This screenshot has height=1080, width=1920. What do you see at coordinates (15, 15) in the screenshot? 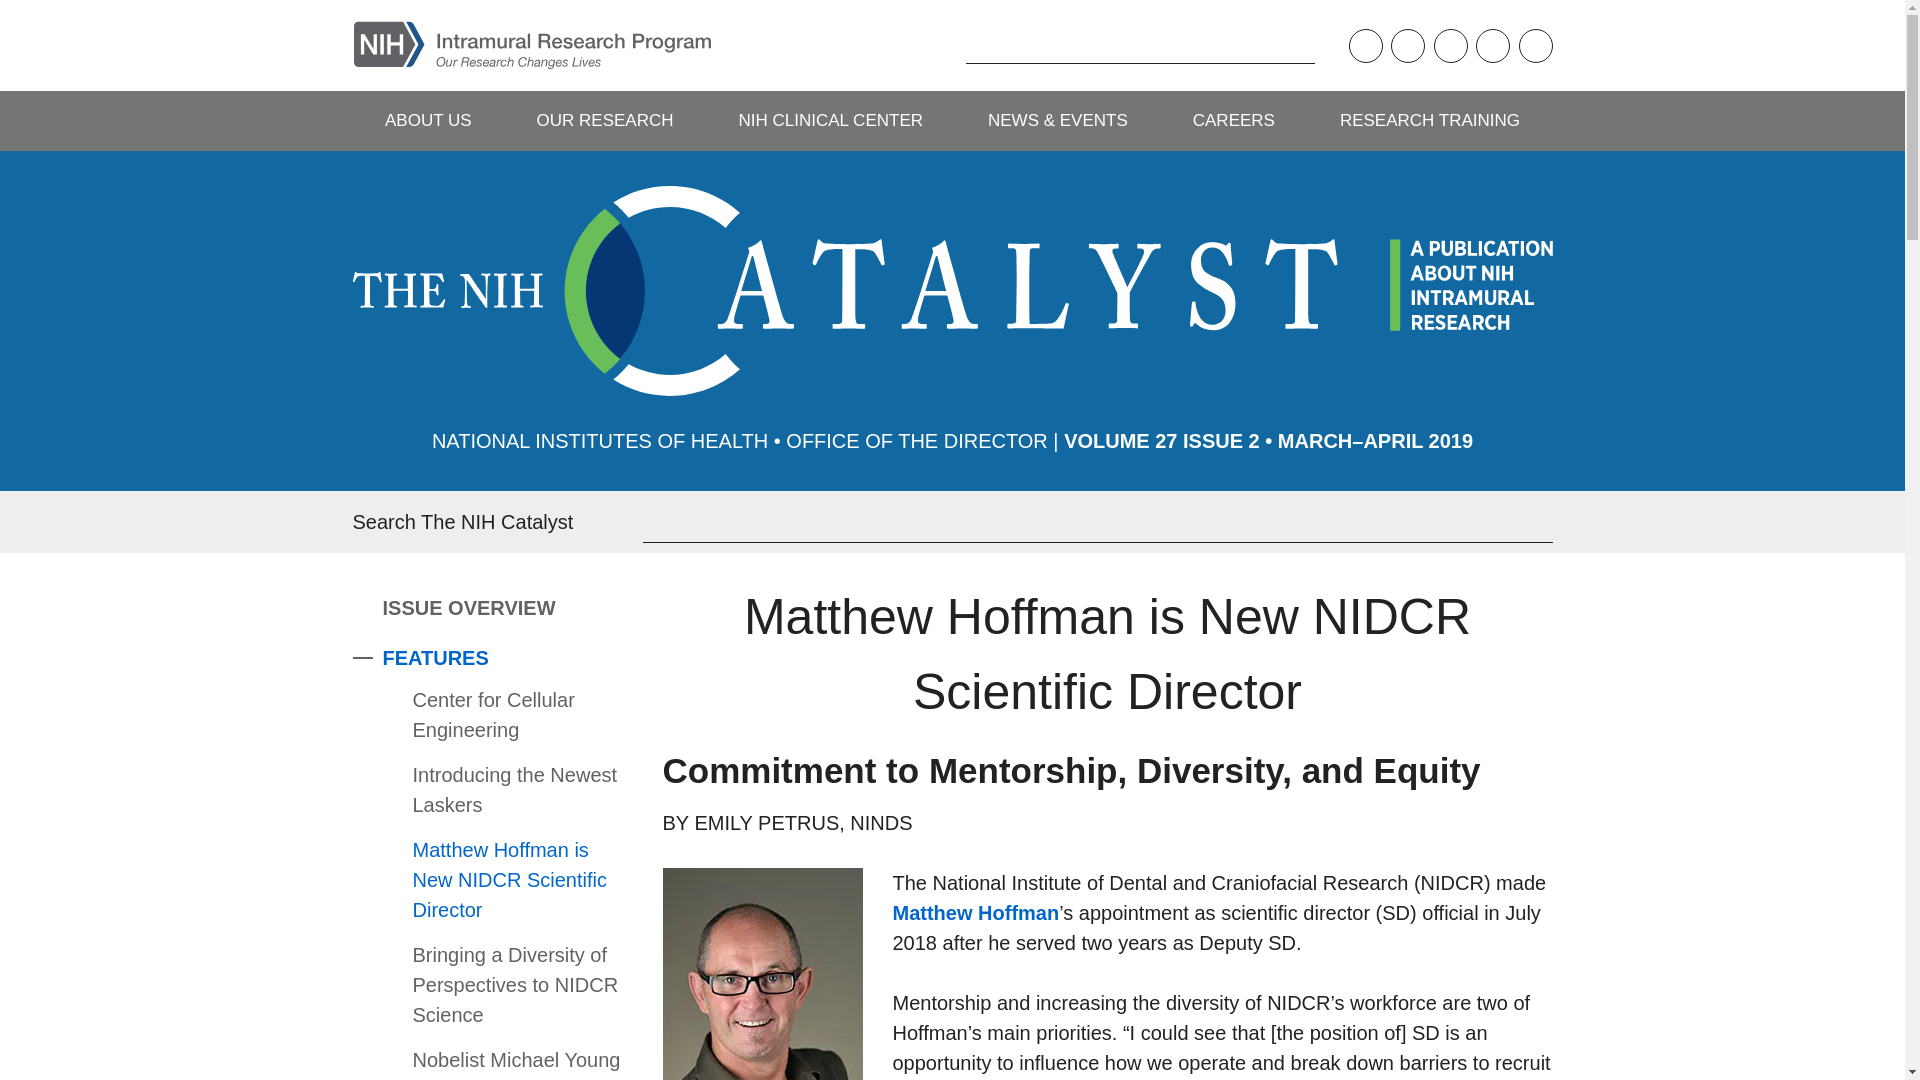
I see `Skip to main content` at bounding box center [15, 15].